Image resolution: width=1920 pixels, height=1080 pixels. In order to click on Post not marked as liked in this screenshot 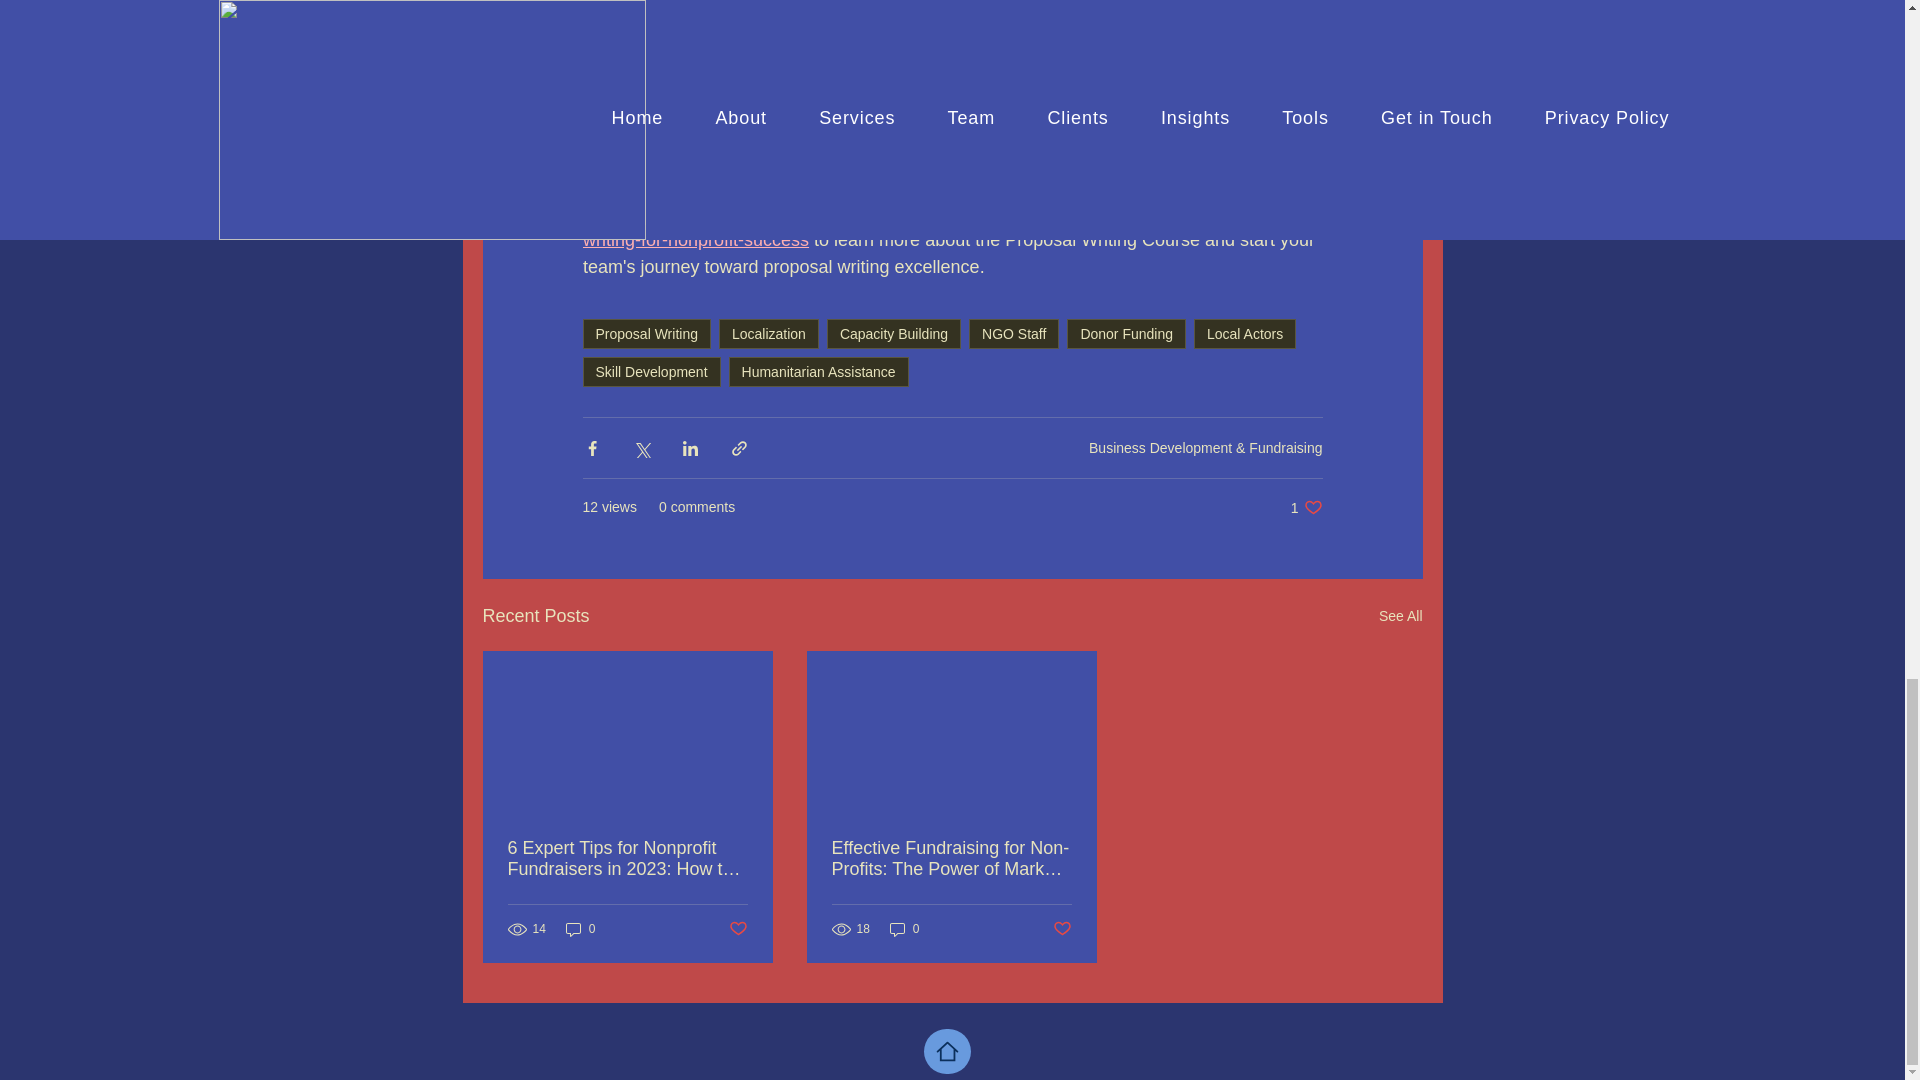, I will do `click(580, 928)`.